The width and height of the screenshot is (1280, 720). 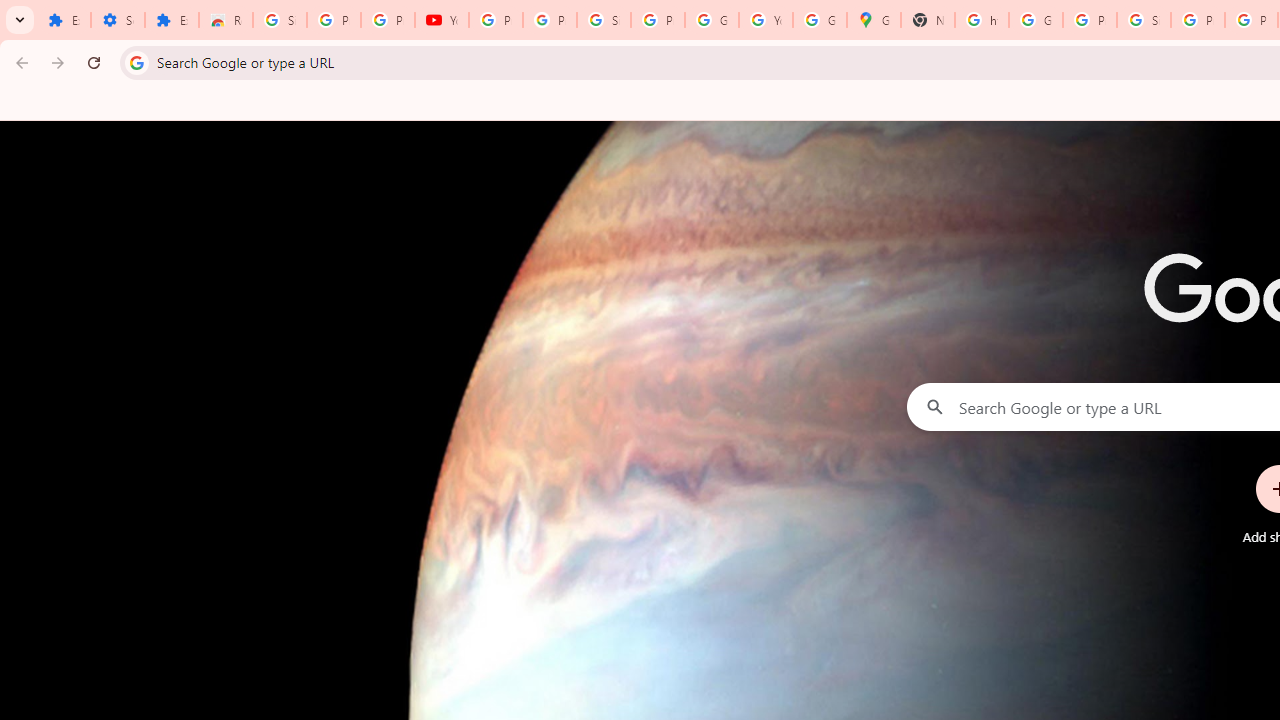 What do you see at coordinates (711, 20) in the screenshot?
I see `Google Account` at bounding box center [711, 20].